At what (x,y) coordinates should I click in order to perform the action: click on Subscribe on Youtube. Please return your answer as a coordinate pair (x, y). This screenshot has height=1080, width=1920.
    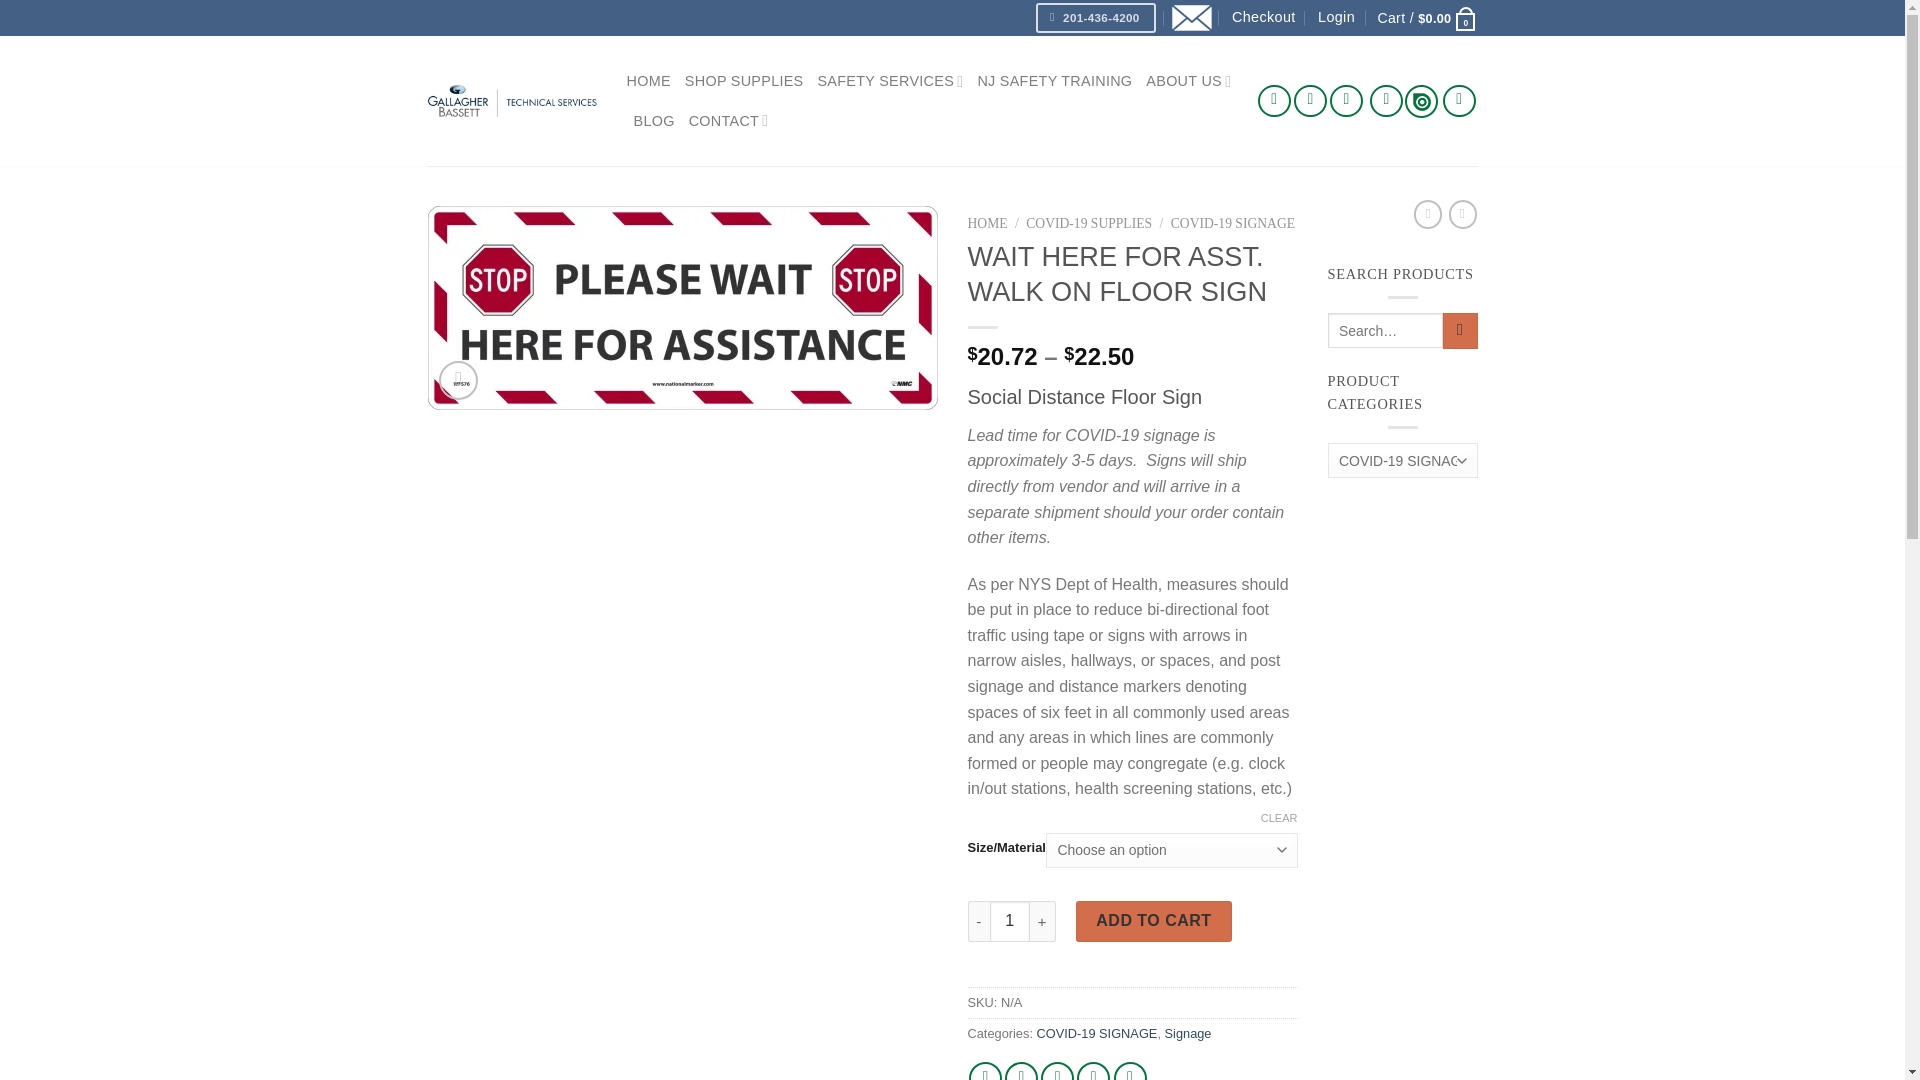
    Looking at the image, I should click on (1460, 101).